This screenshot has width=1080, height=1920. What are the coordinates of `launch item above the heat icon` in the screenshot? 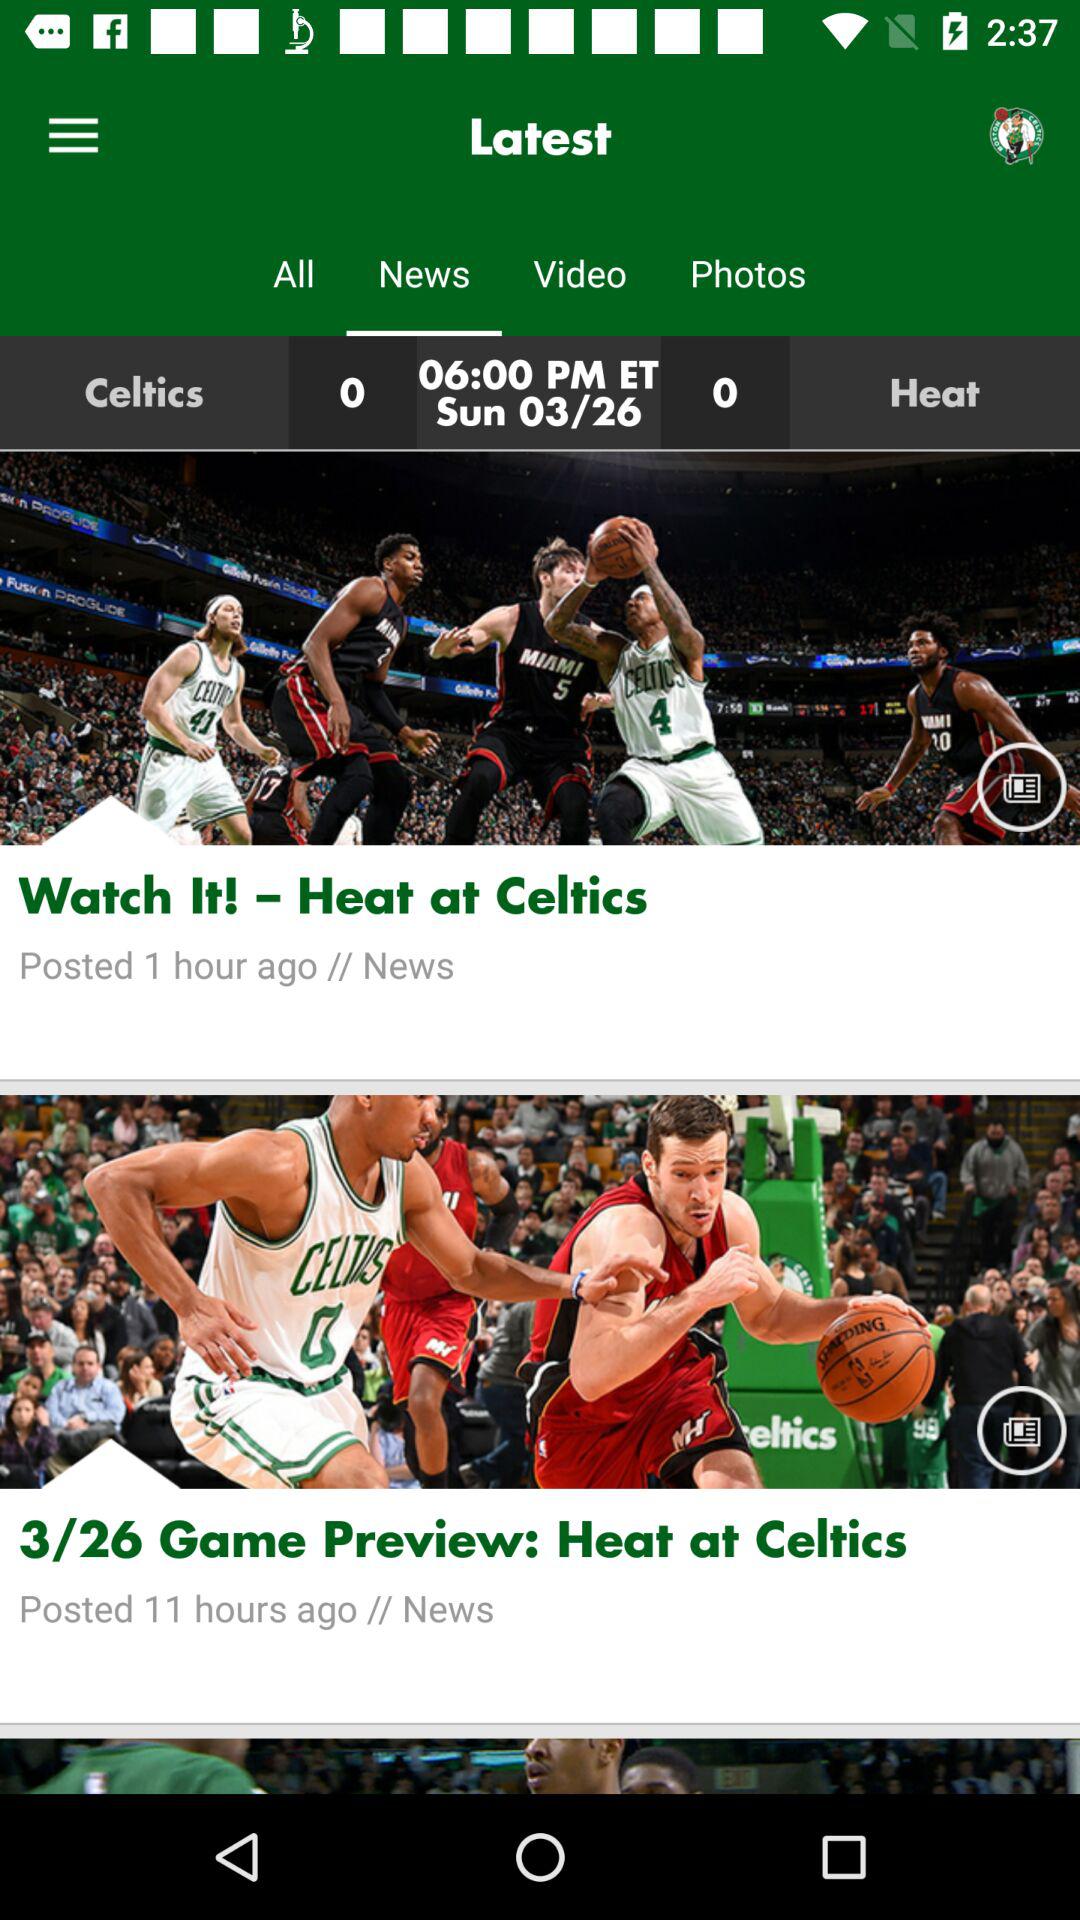 It's located at (1016, 136).